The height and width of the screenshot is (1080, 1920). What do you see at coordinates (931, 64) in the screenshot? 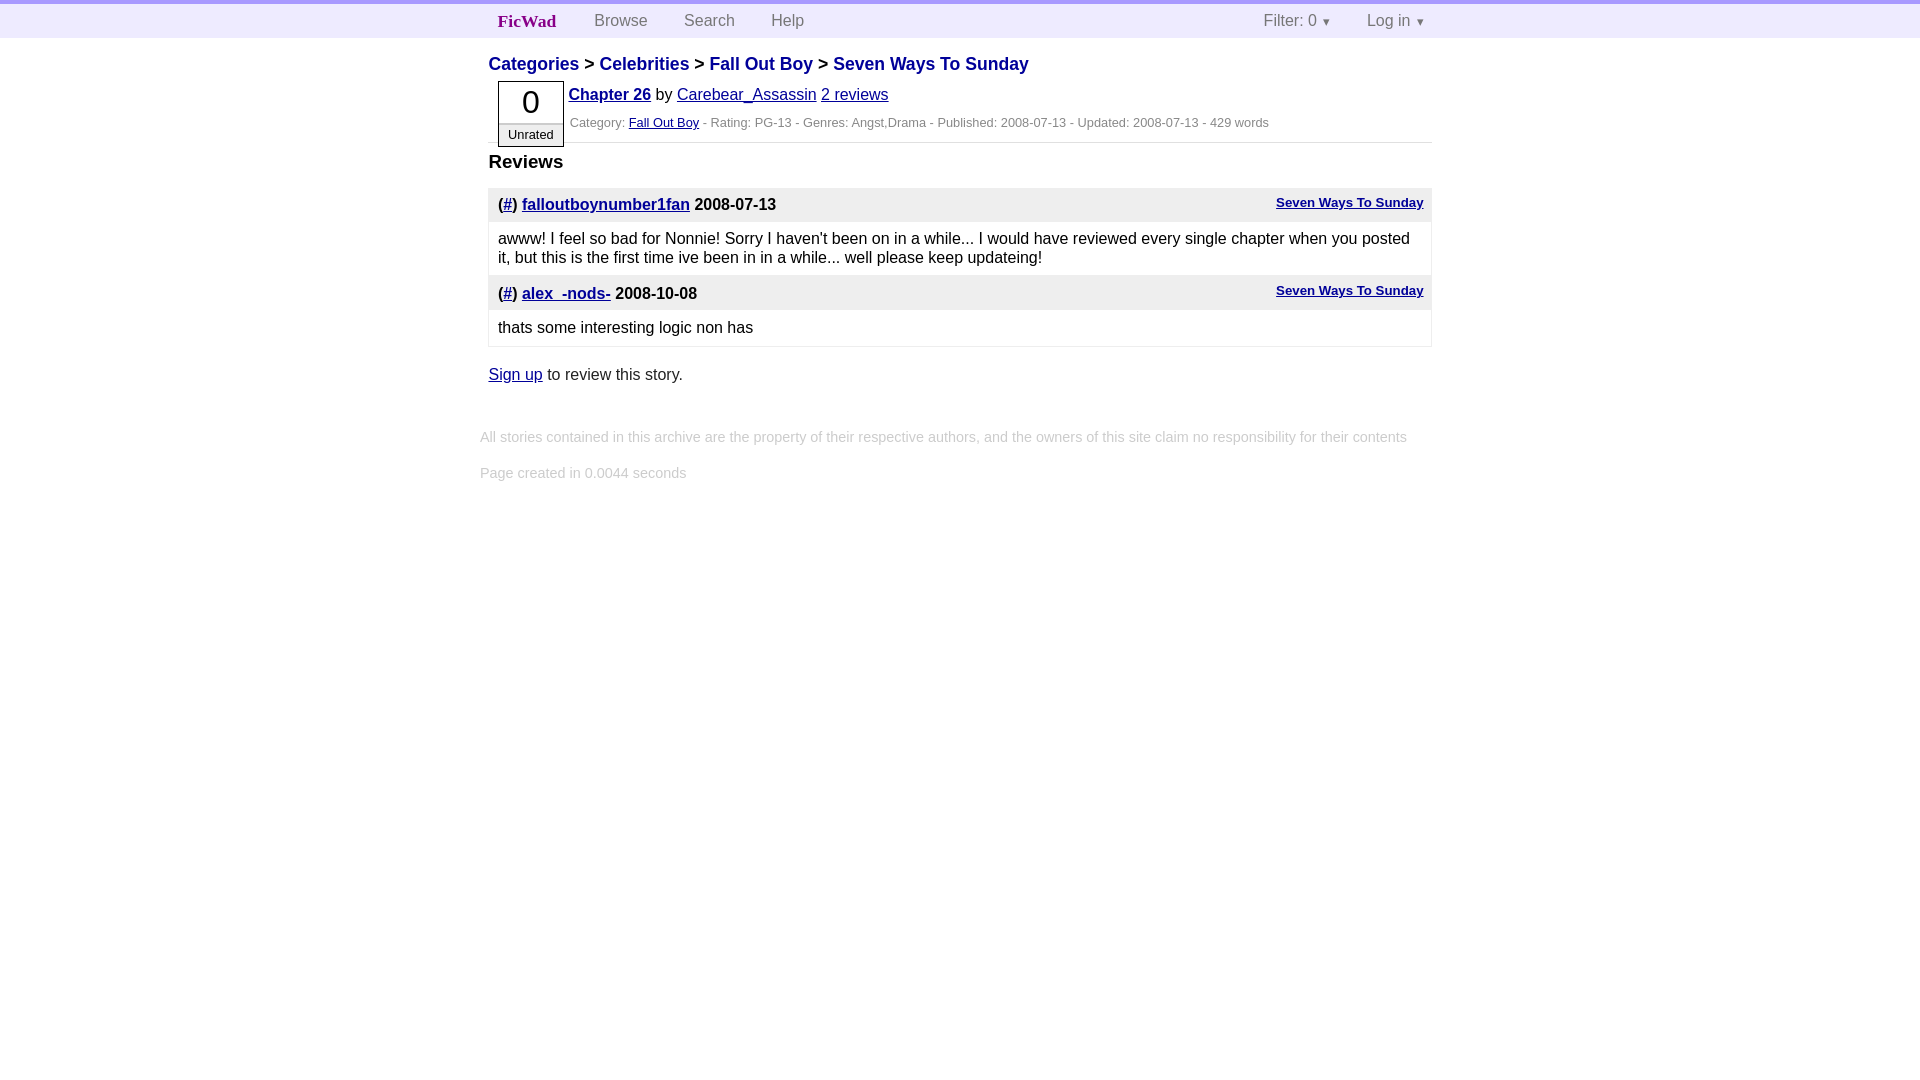
I see `Seven Ways To Sunday` at bounding box center [931, 64].